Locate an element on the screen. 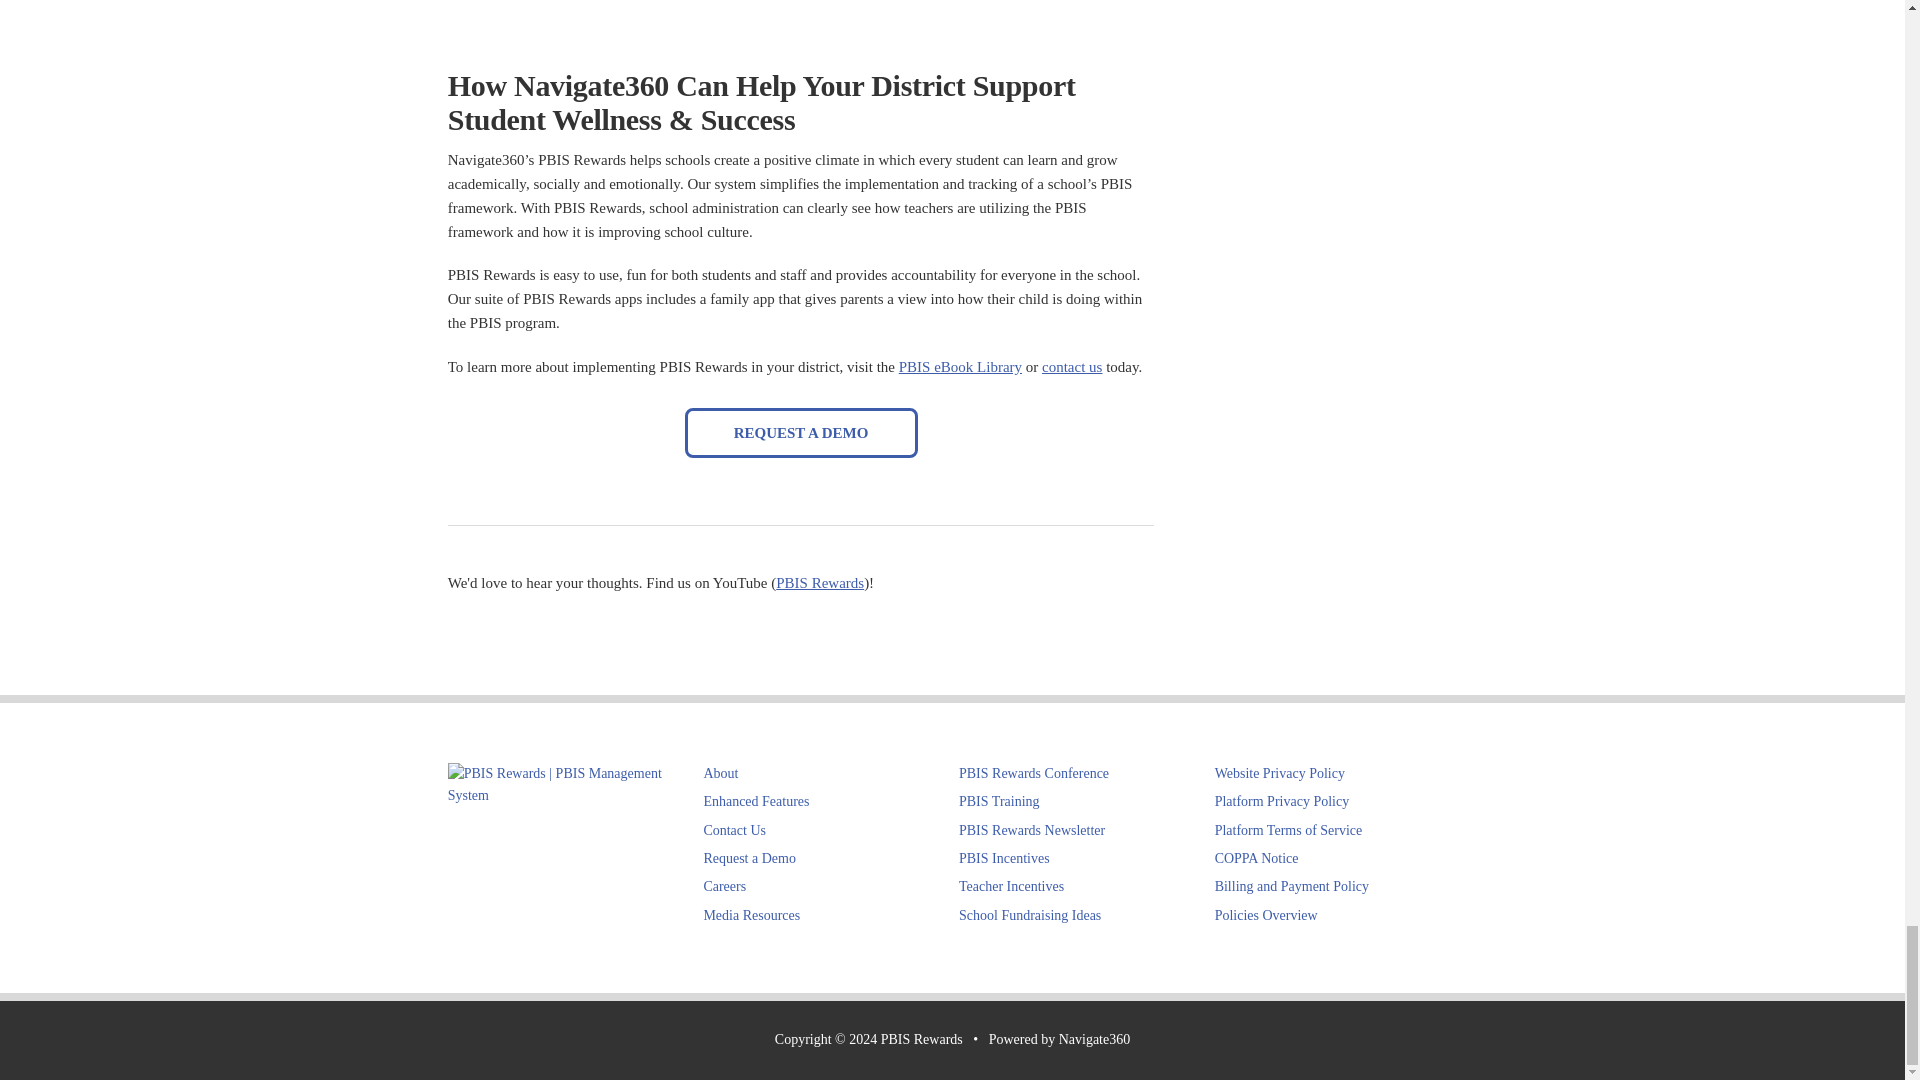  Contact PBIS Rewards is located at coordinates (734, 830).